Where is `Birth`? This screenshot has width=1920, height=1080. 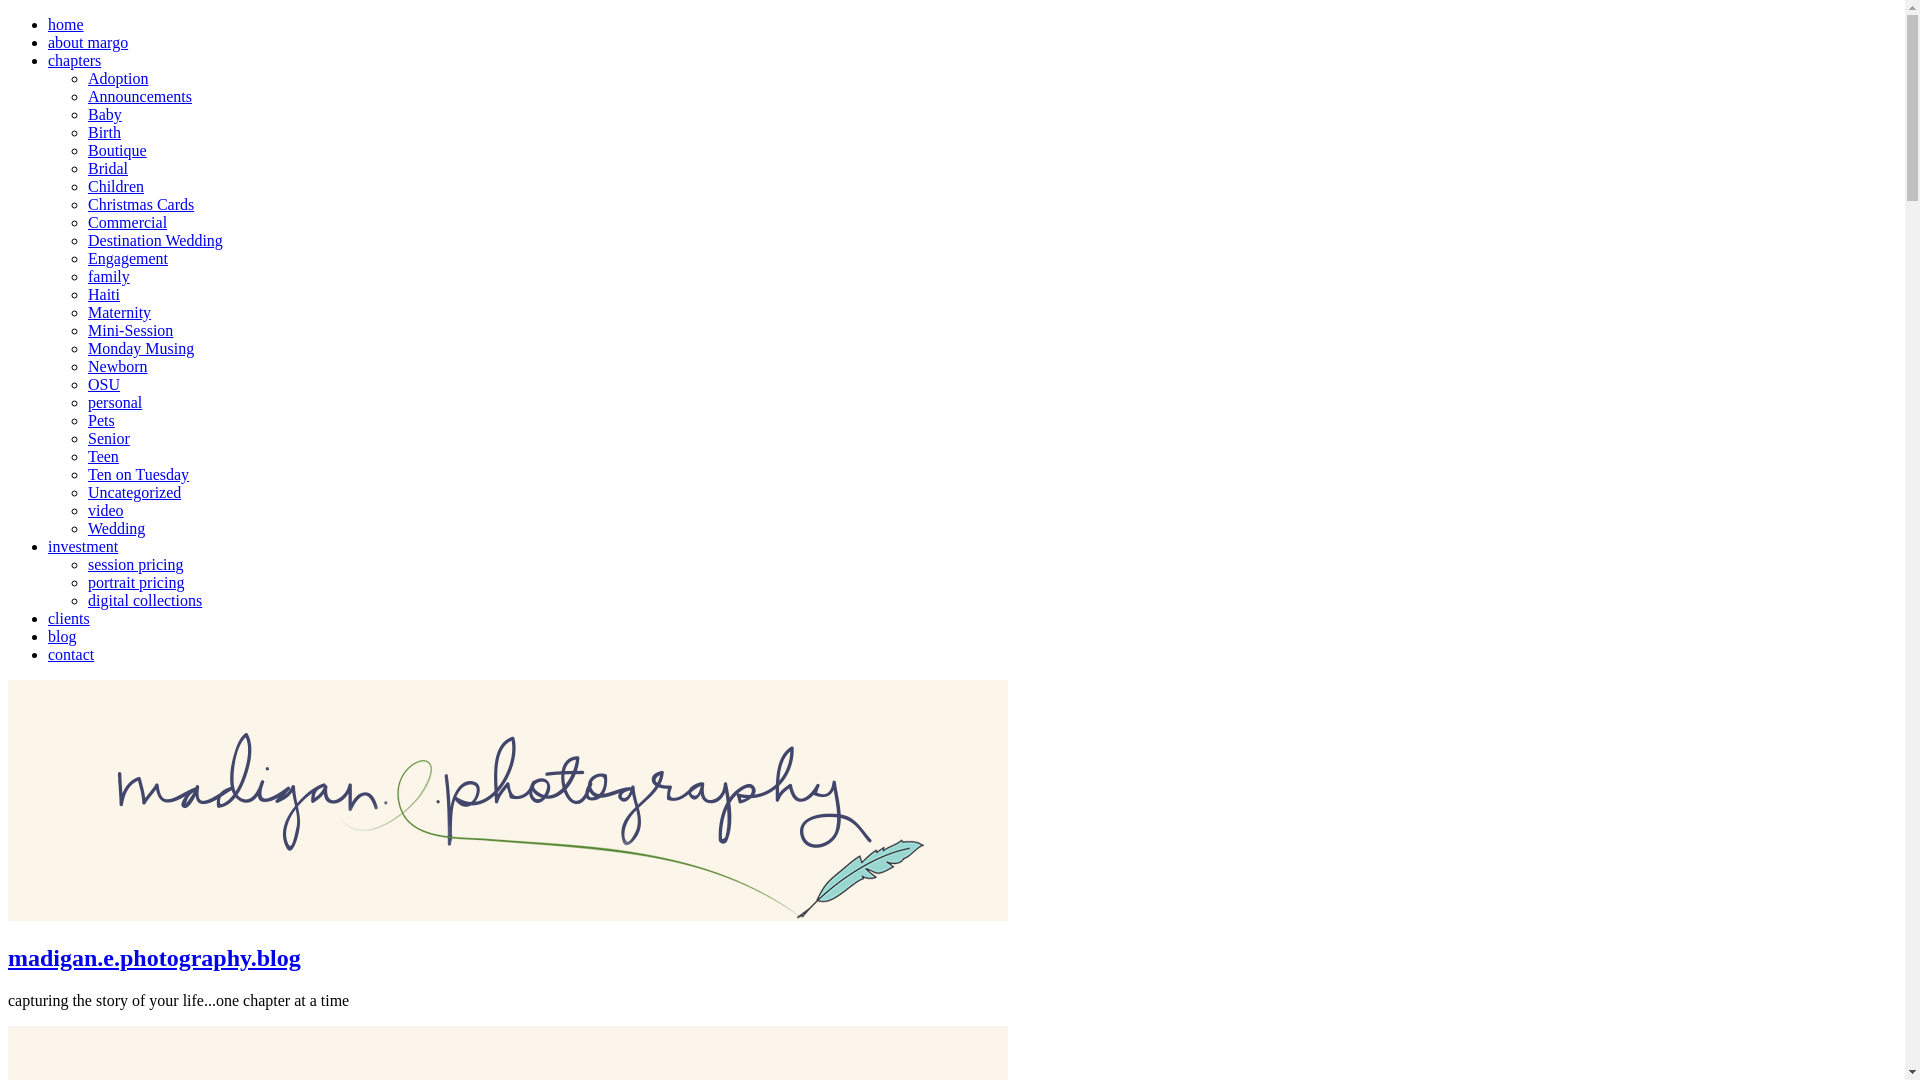 Birth is located at coordinates (104, 132).